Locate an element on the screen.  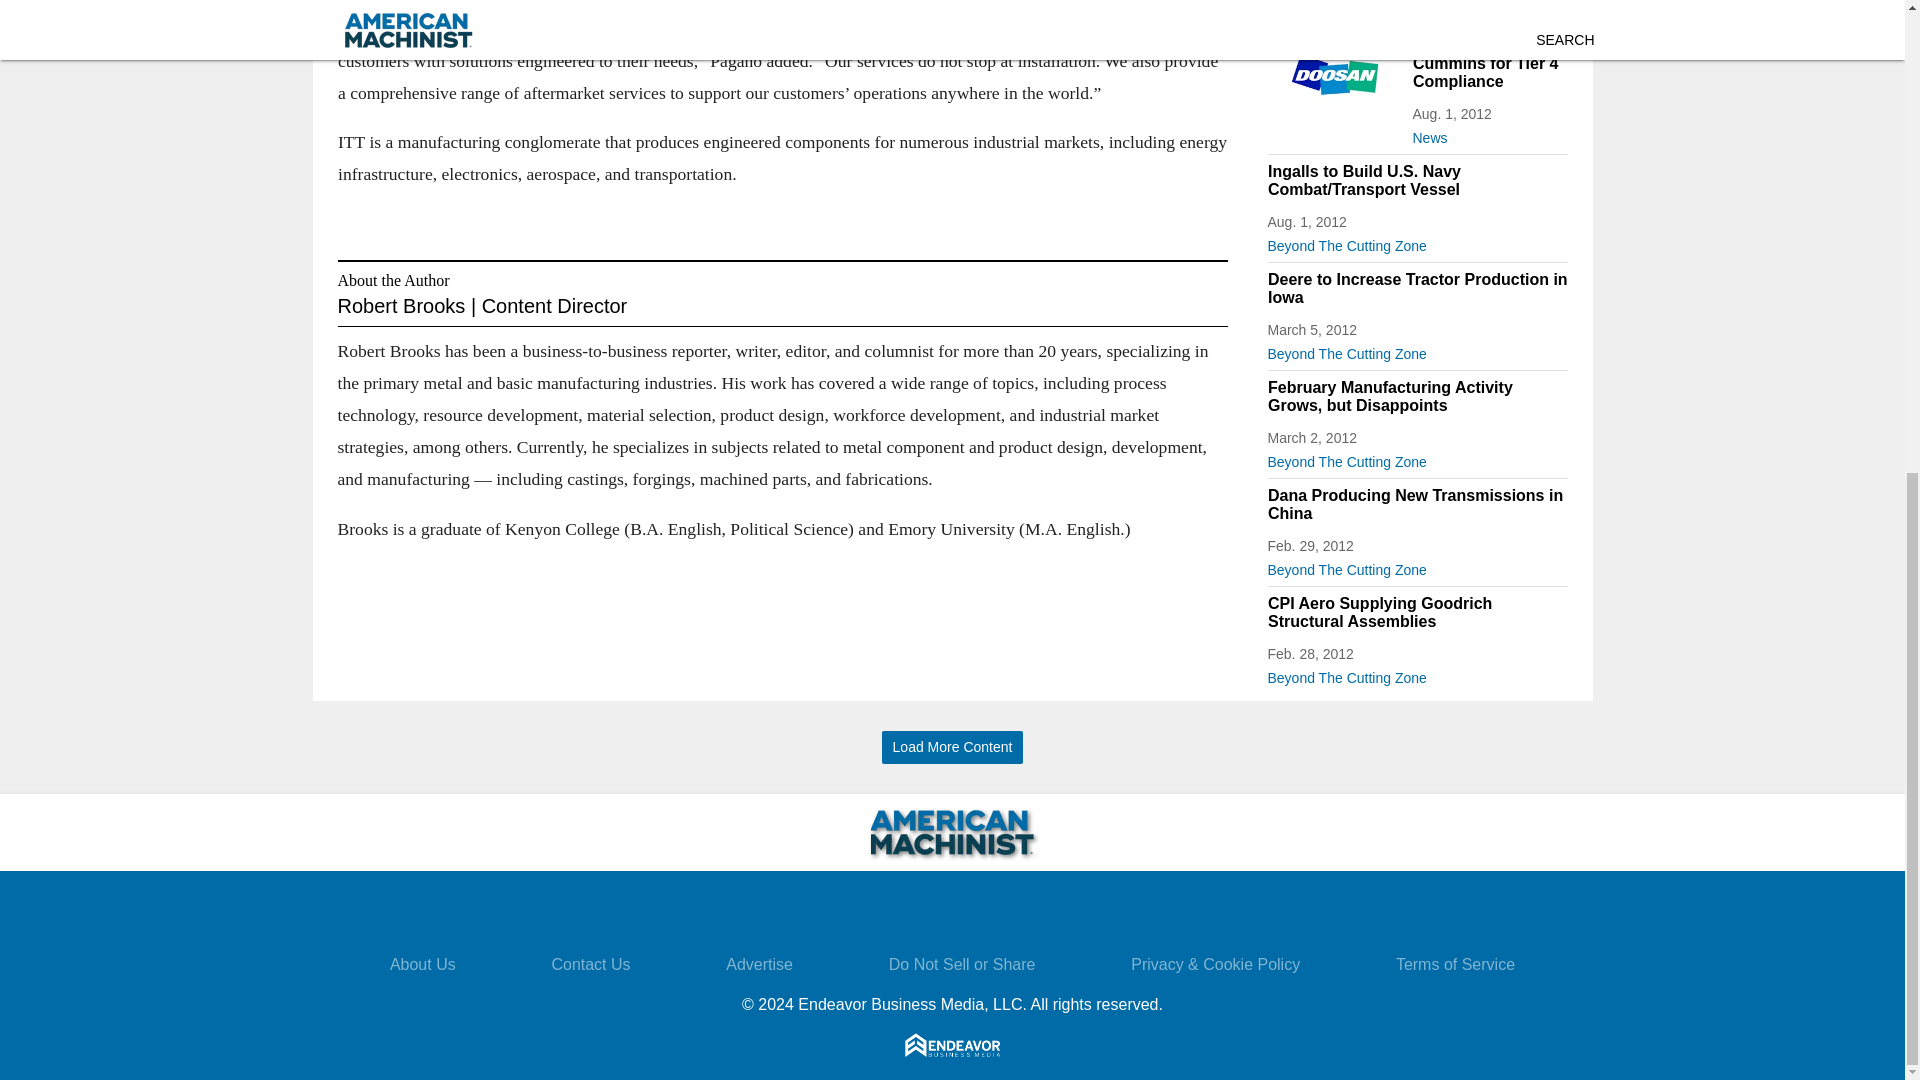
Deere to Increase Tractor Production in Iowa is located at coordinates (1418, 288).